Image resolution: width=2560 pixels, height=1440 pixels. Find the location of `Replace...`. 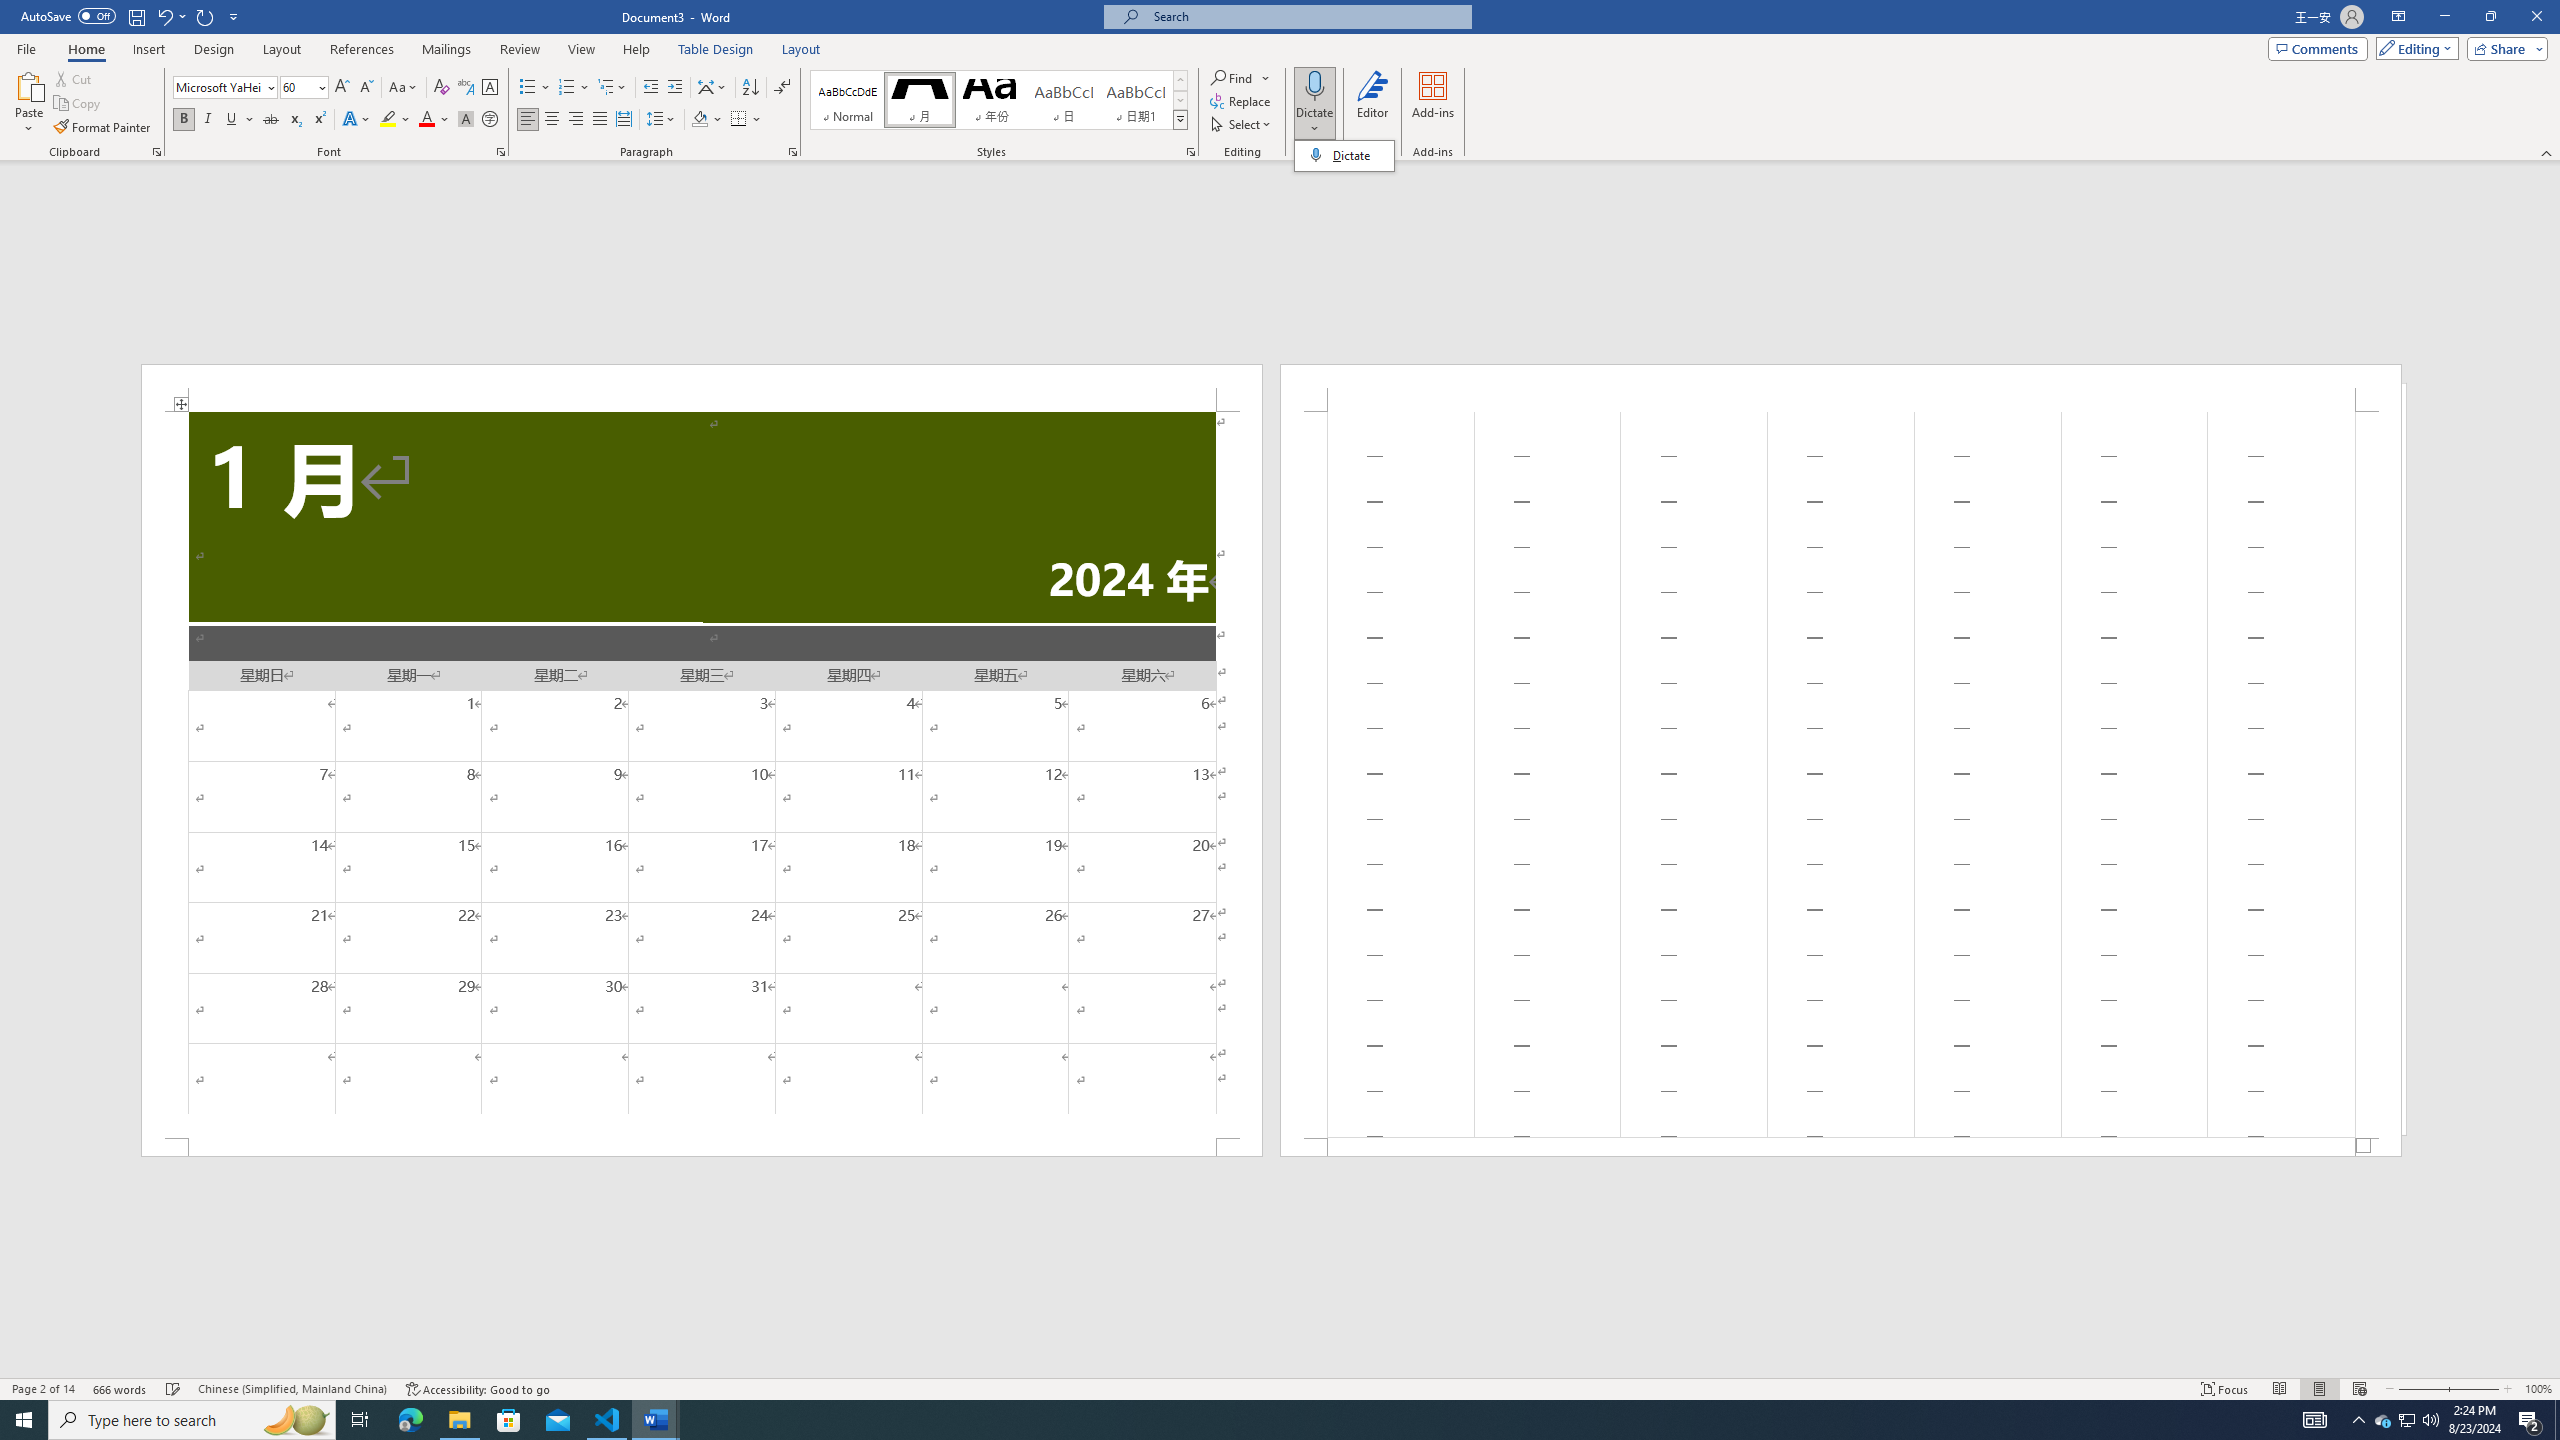

Replace... is located at coordinates (1241, 100).